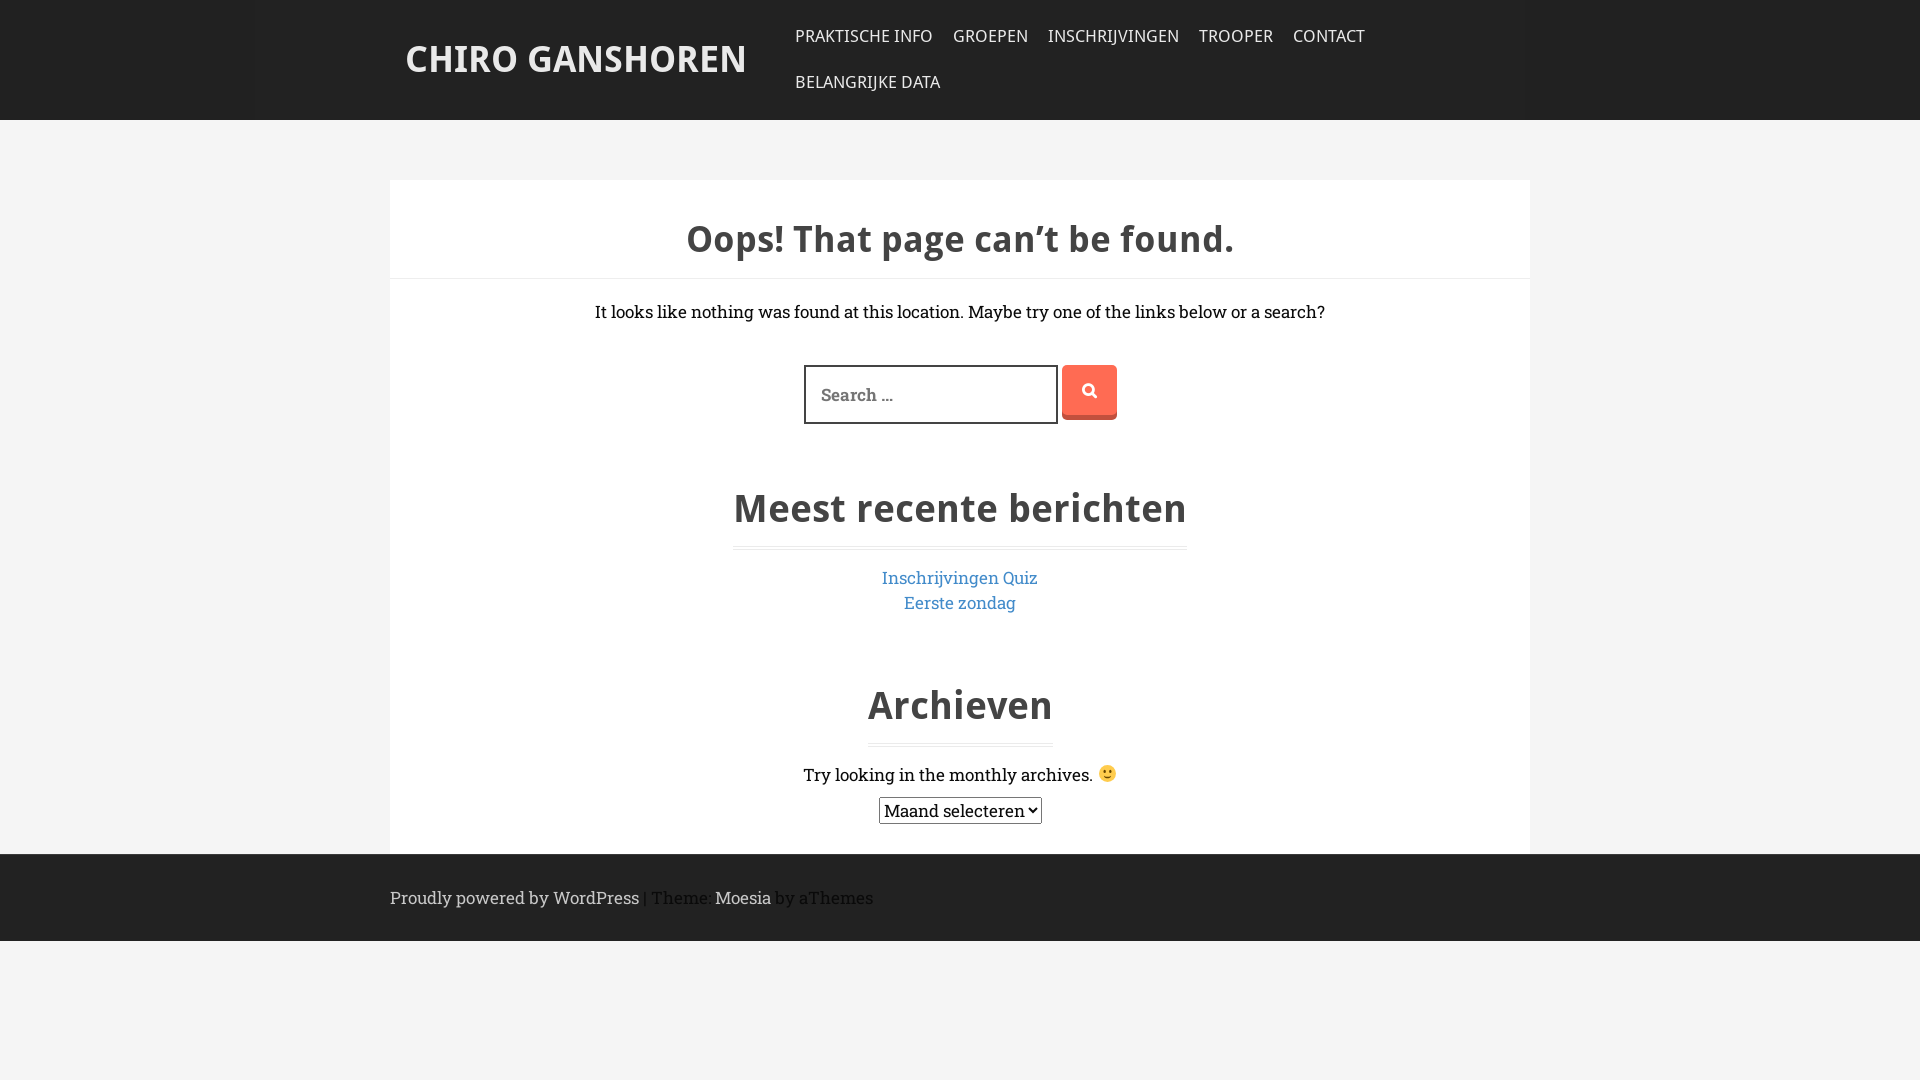  What do you see at coordinates (1329, 37) in the screenshot?
I see `CONTACT` at bounding box center [1329, 37].